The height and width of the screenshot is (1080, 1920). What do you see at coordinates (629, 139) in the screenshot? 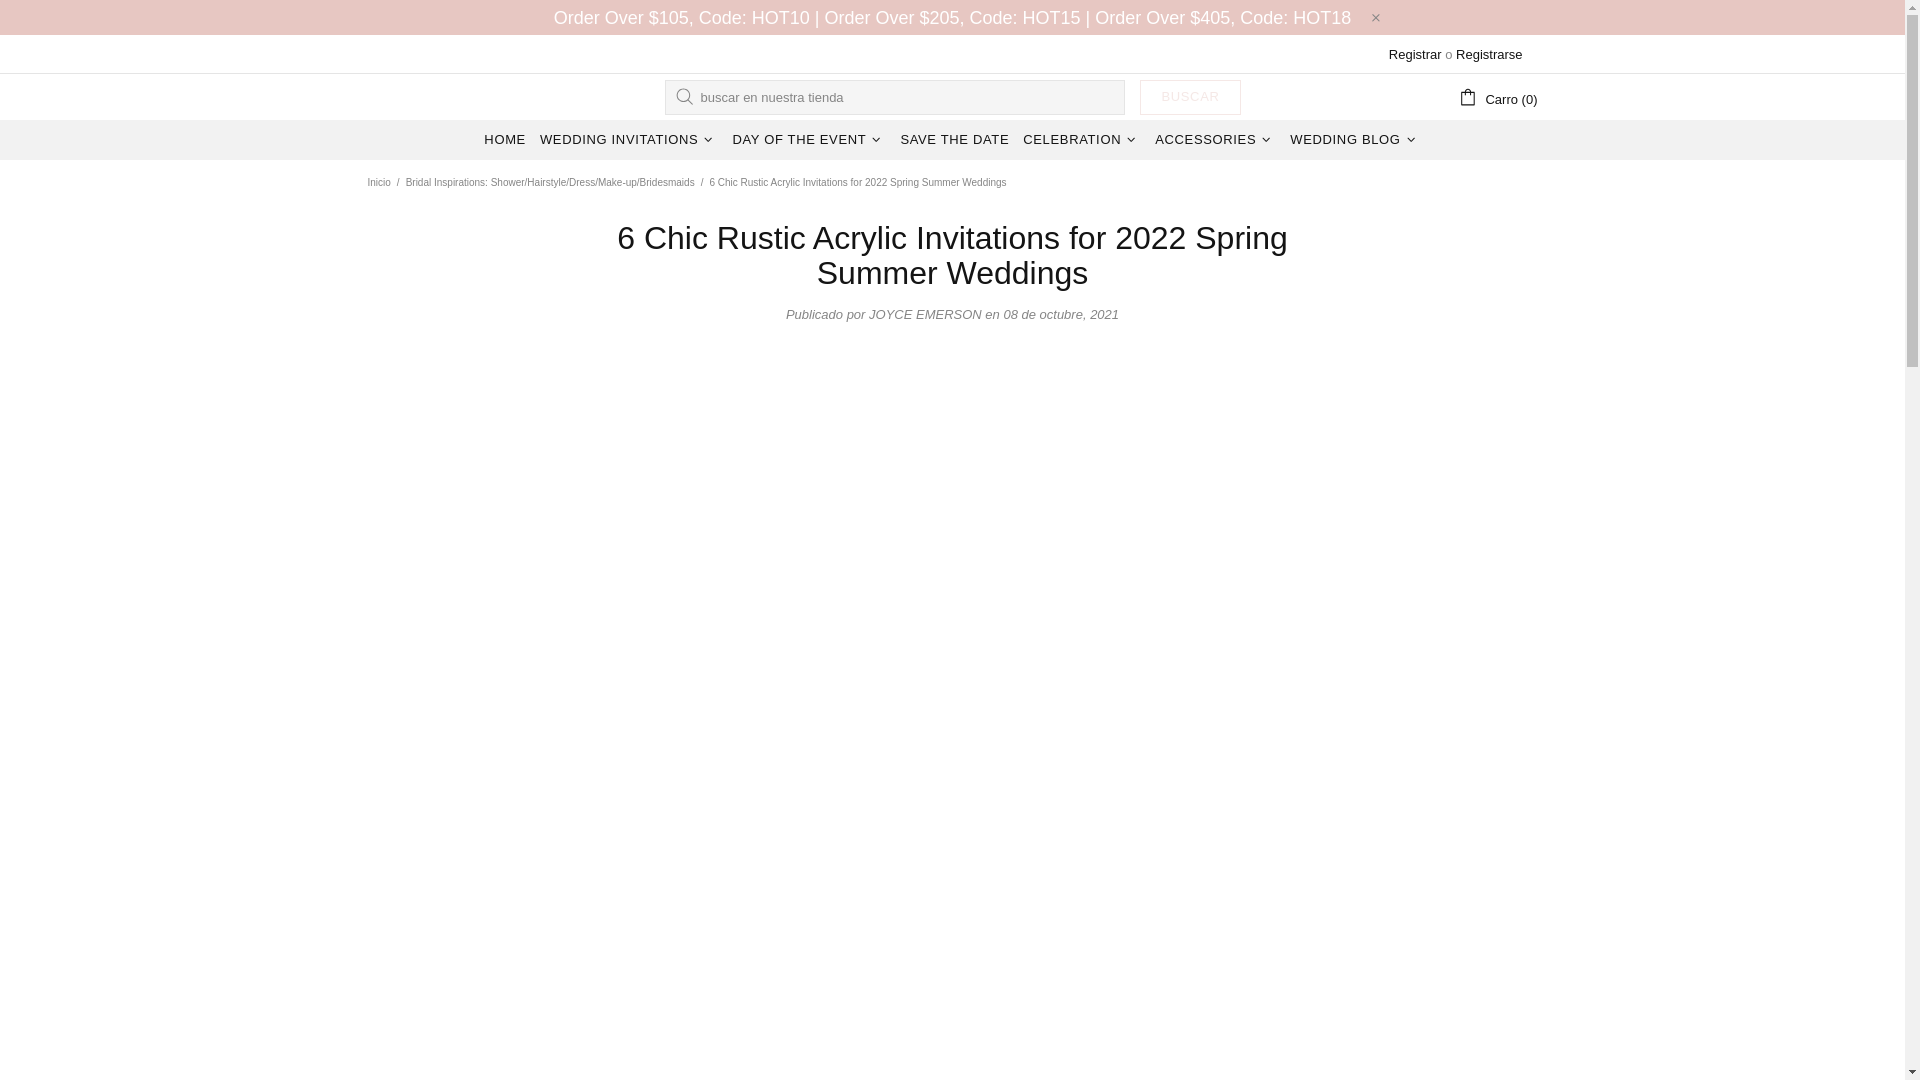
I see `WEDDING INVITATIONS` at bounding box center [629, 139].